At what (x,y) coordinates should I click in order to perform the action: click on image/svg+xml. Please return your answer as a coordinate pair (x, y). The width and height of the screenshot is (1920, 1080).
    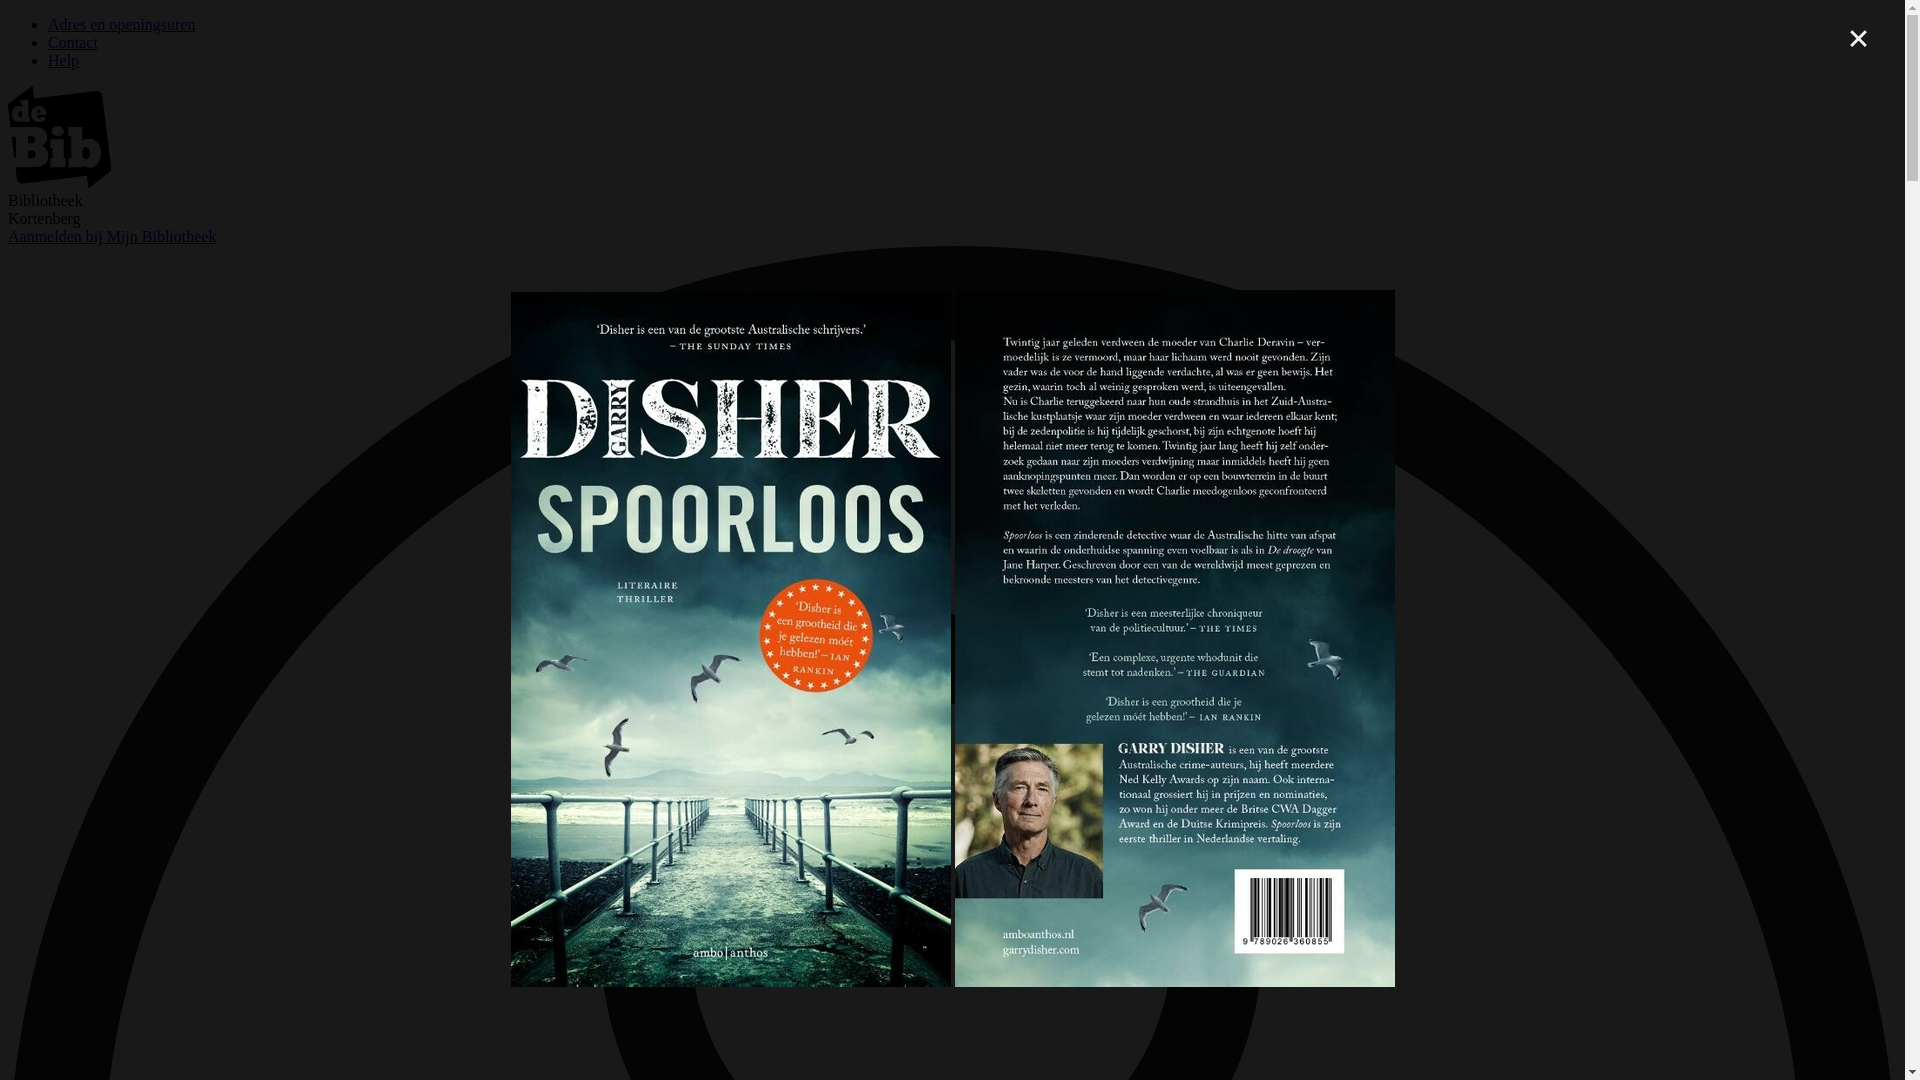
    Looking at the image, I should click on (60, 182).